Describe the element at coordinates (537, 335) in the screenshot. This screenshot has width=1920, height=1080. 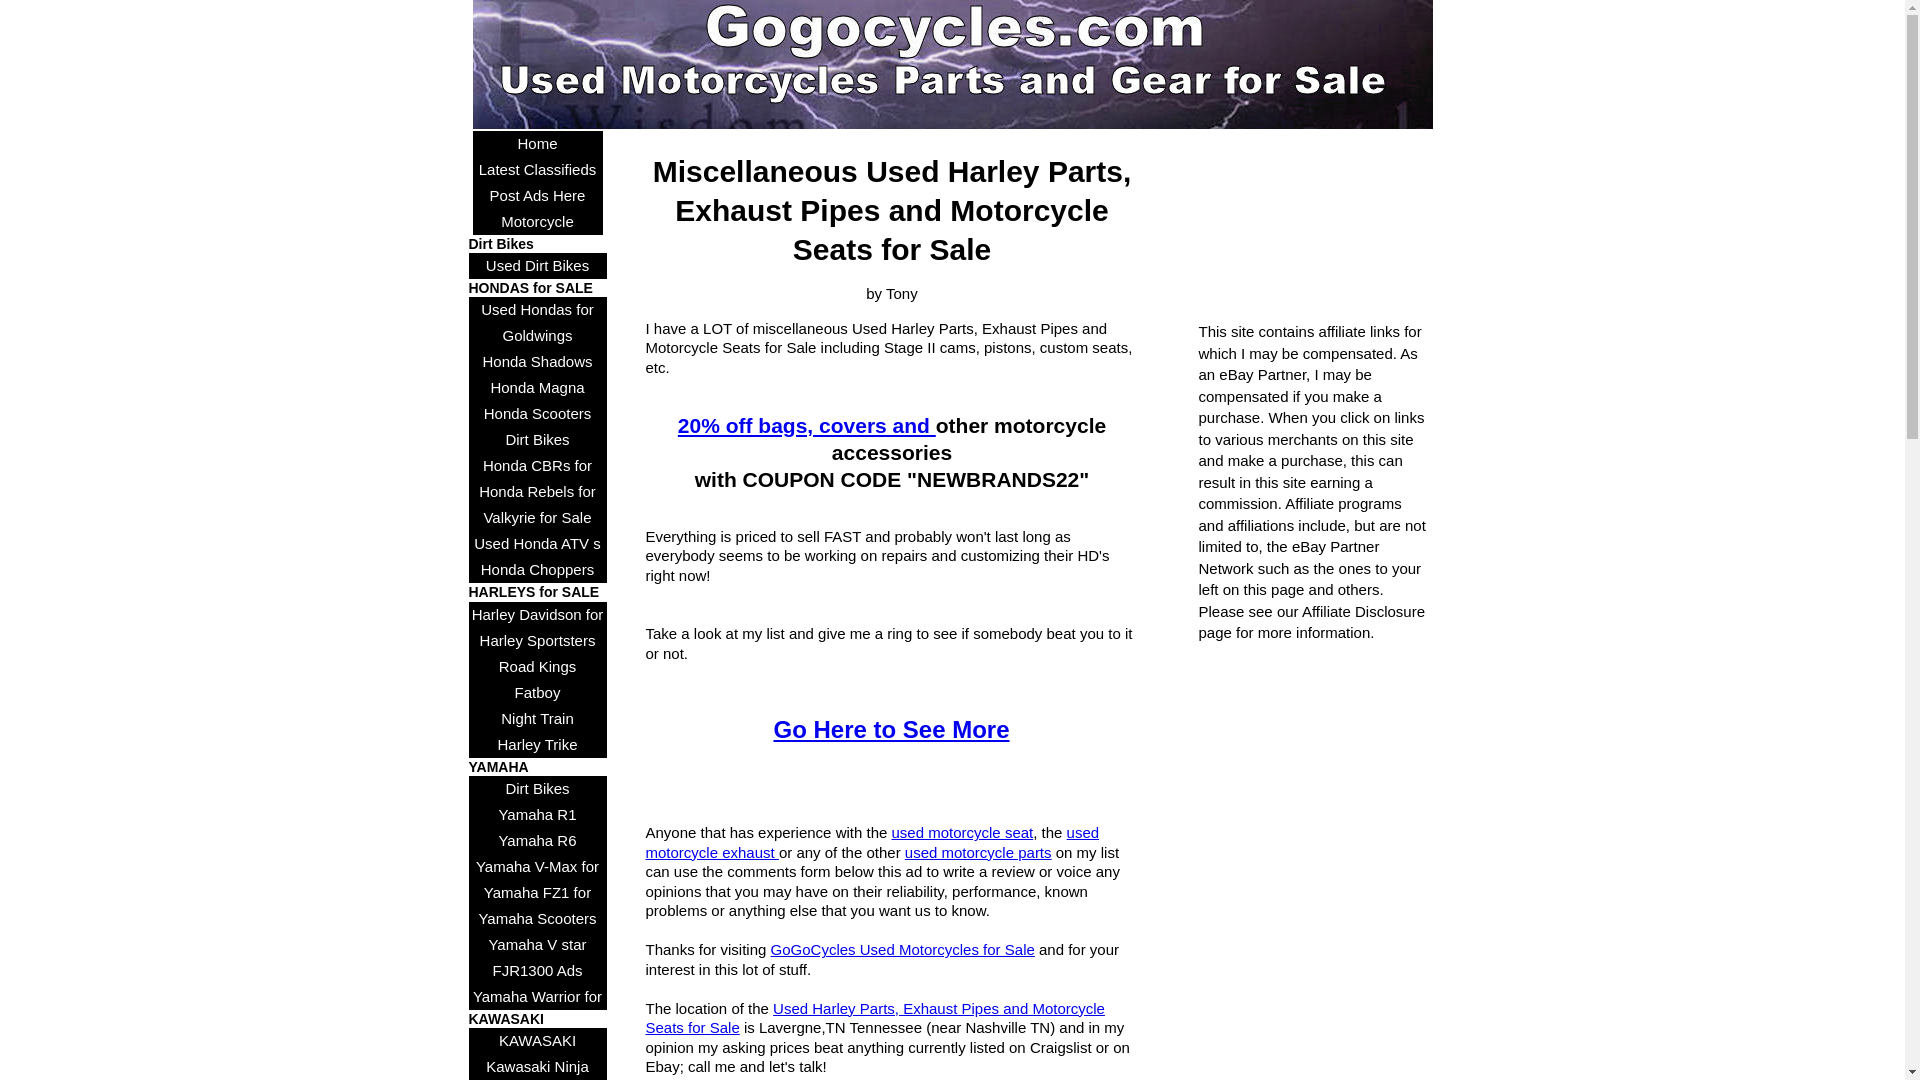
I see `Goldwings` at that location.